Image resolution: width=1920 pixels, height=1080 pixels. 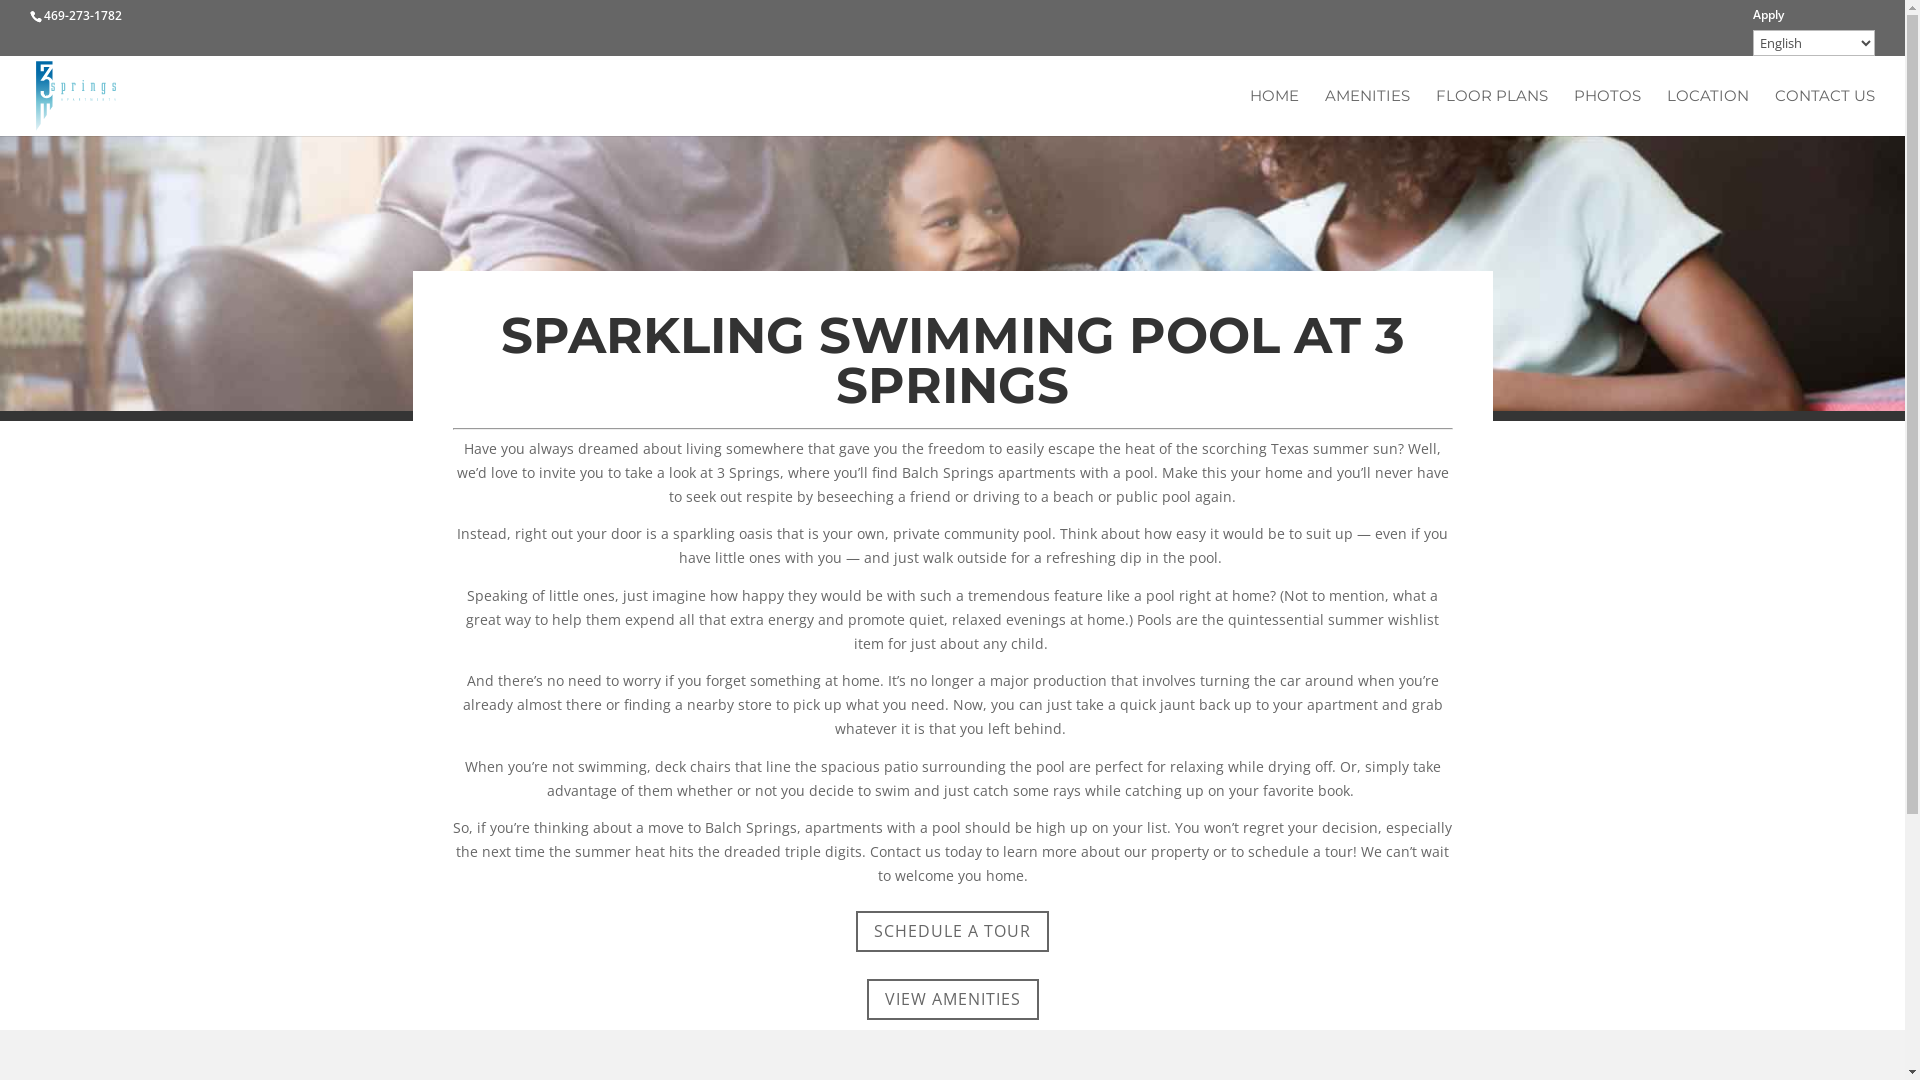 I want to click on LOCATION, so click(x=1708, y=112).